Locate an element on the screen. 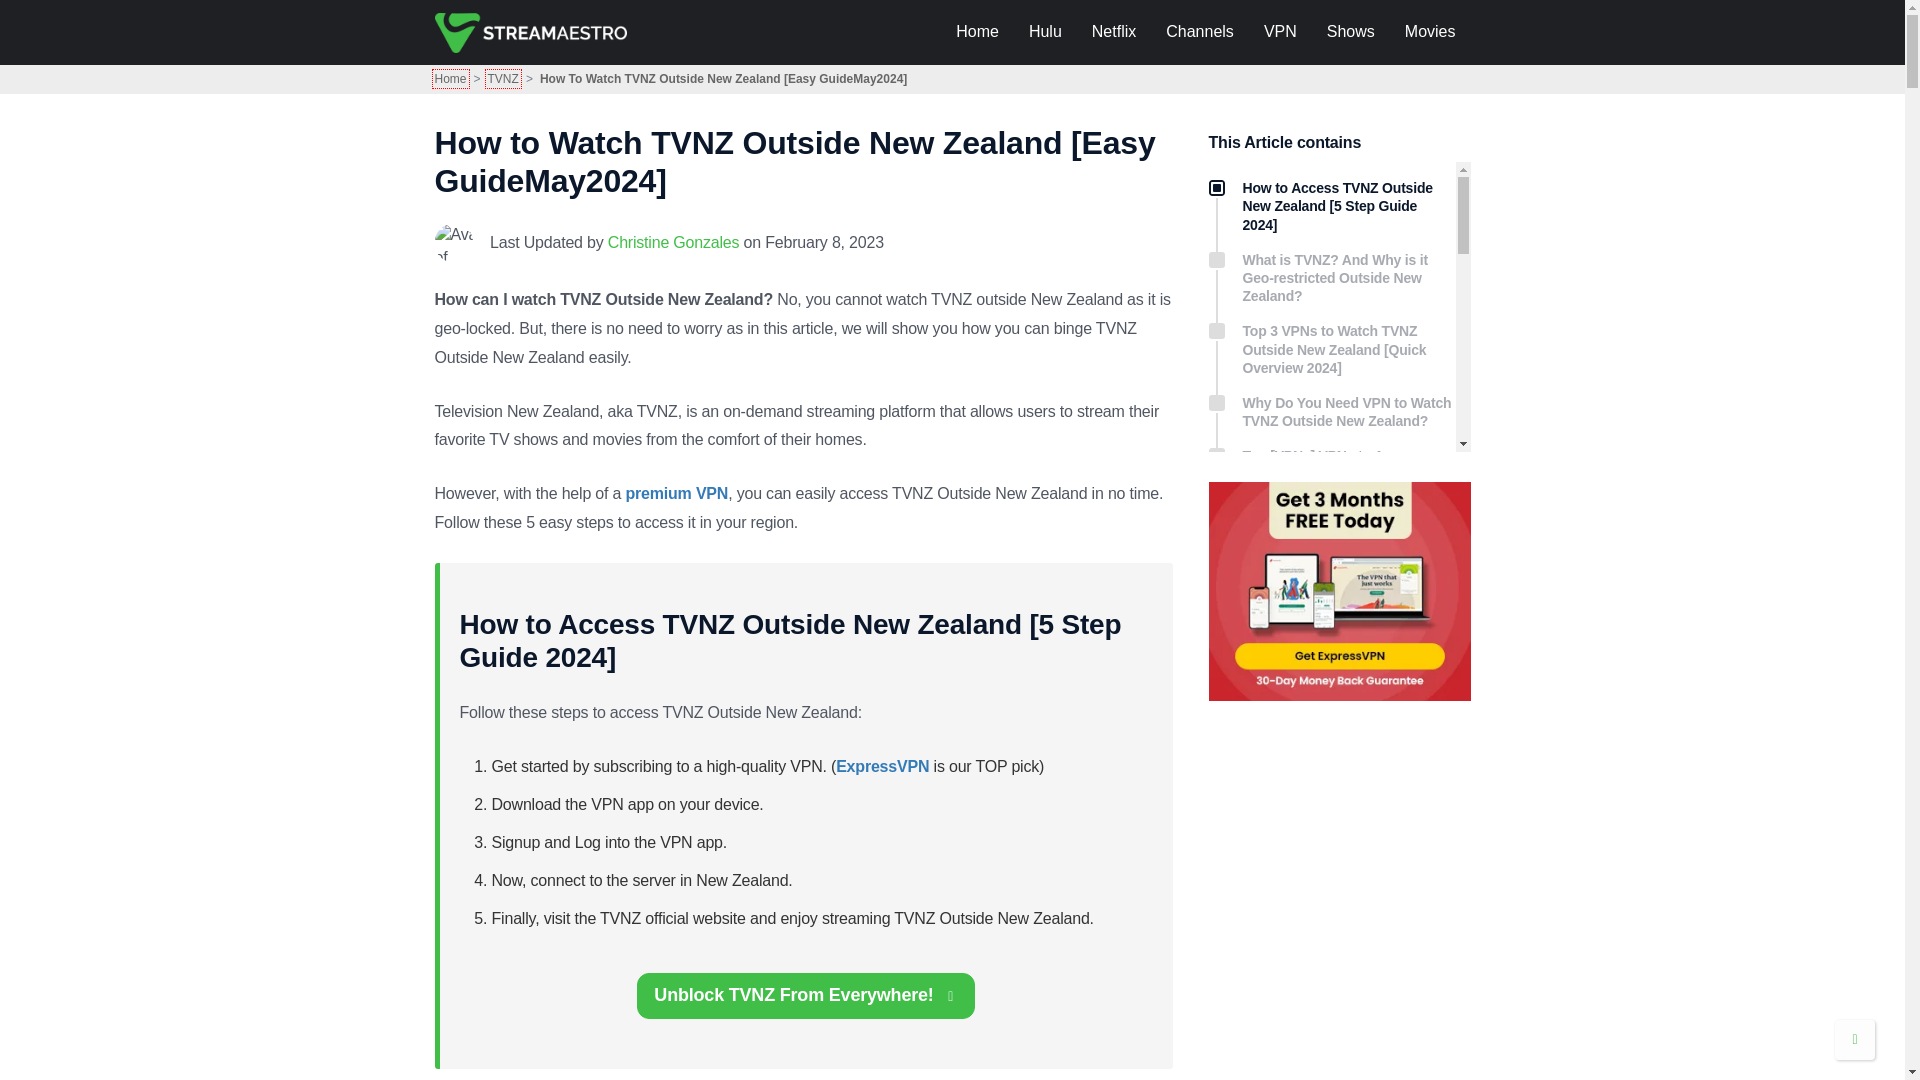 The image size is (1920, 1080). Christine Gonzales is located at coordinates (674, 242).